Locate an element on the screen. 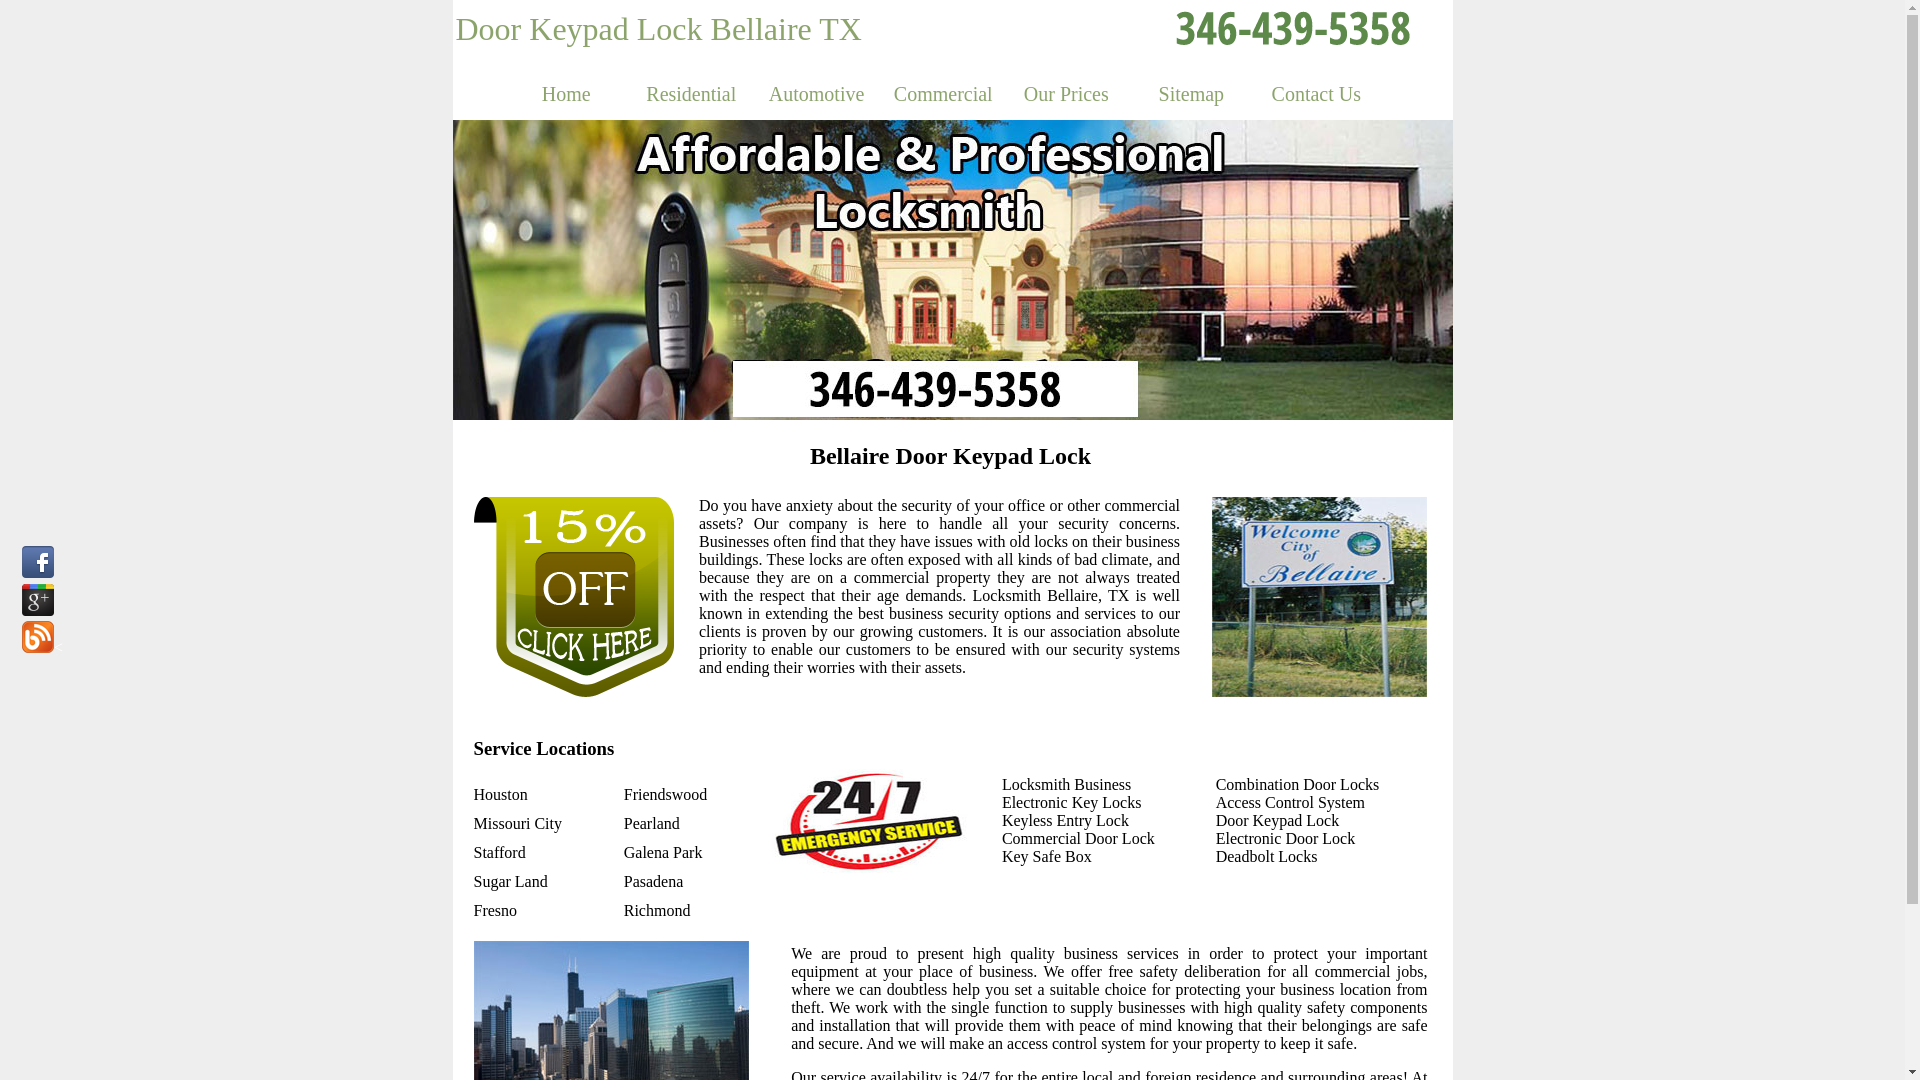  Access Control System is located at coordinates (1290, 802).